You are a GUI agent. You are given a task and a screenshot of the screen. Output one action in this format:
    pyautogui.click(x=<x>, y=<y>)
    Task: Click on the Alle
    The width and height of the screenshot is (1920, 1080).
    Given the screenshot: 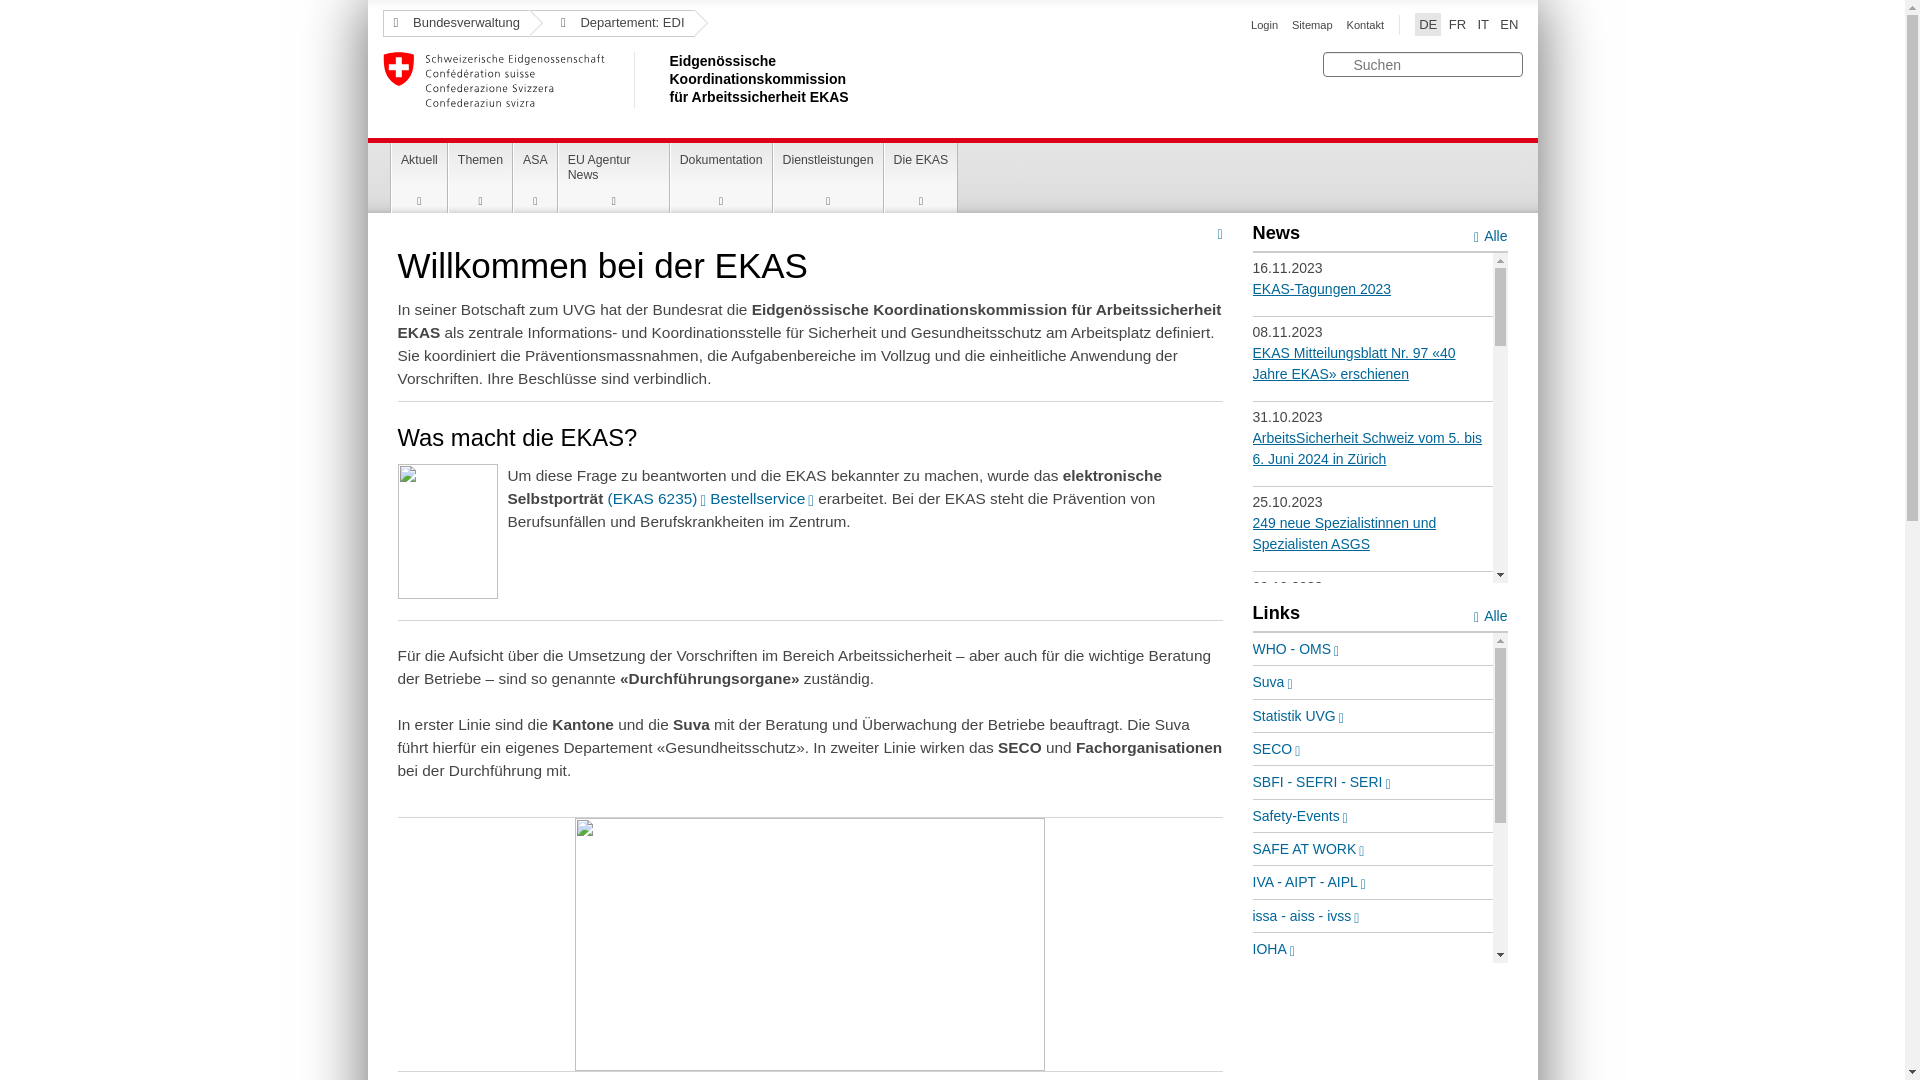 What is the action you would take?
    pyautogui.click(x=1490, y=235)
    